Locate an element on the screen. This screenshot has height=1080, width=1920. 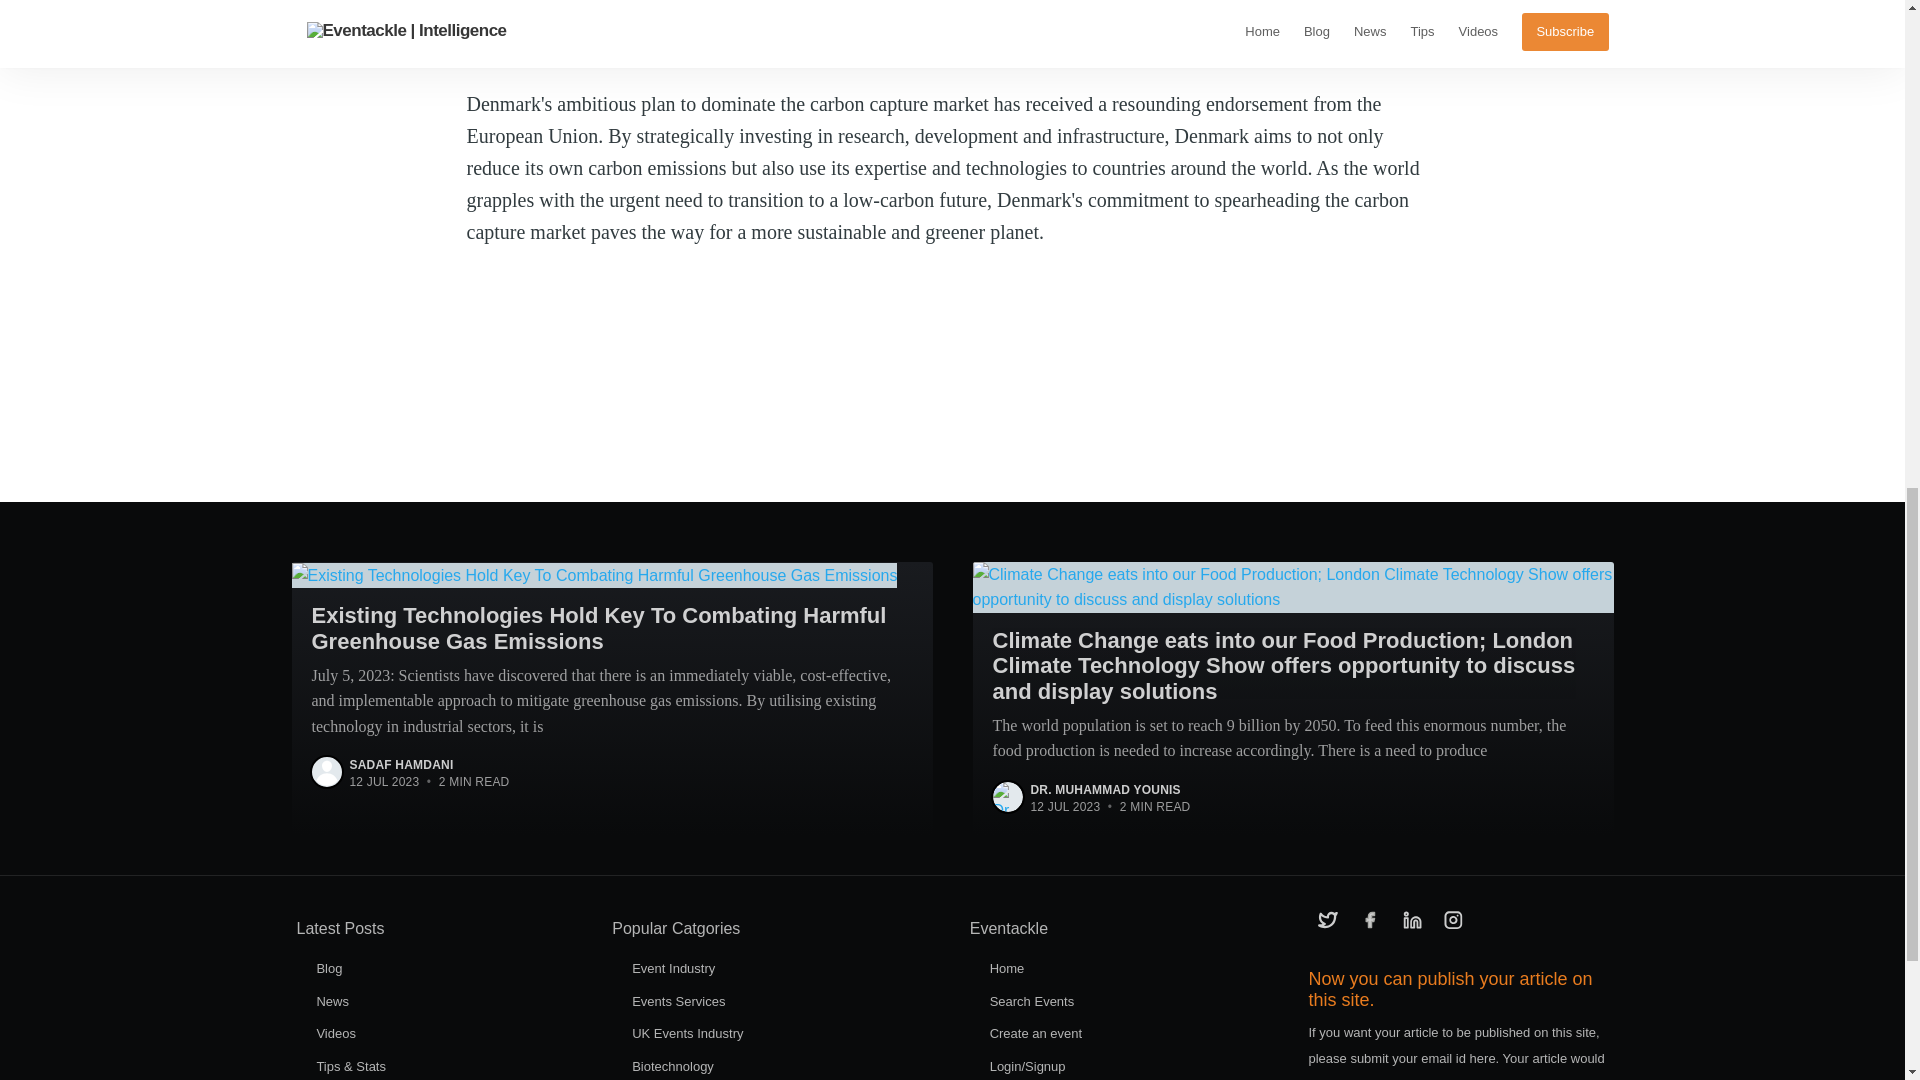
News is located at coordinates (332, 1000).